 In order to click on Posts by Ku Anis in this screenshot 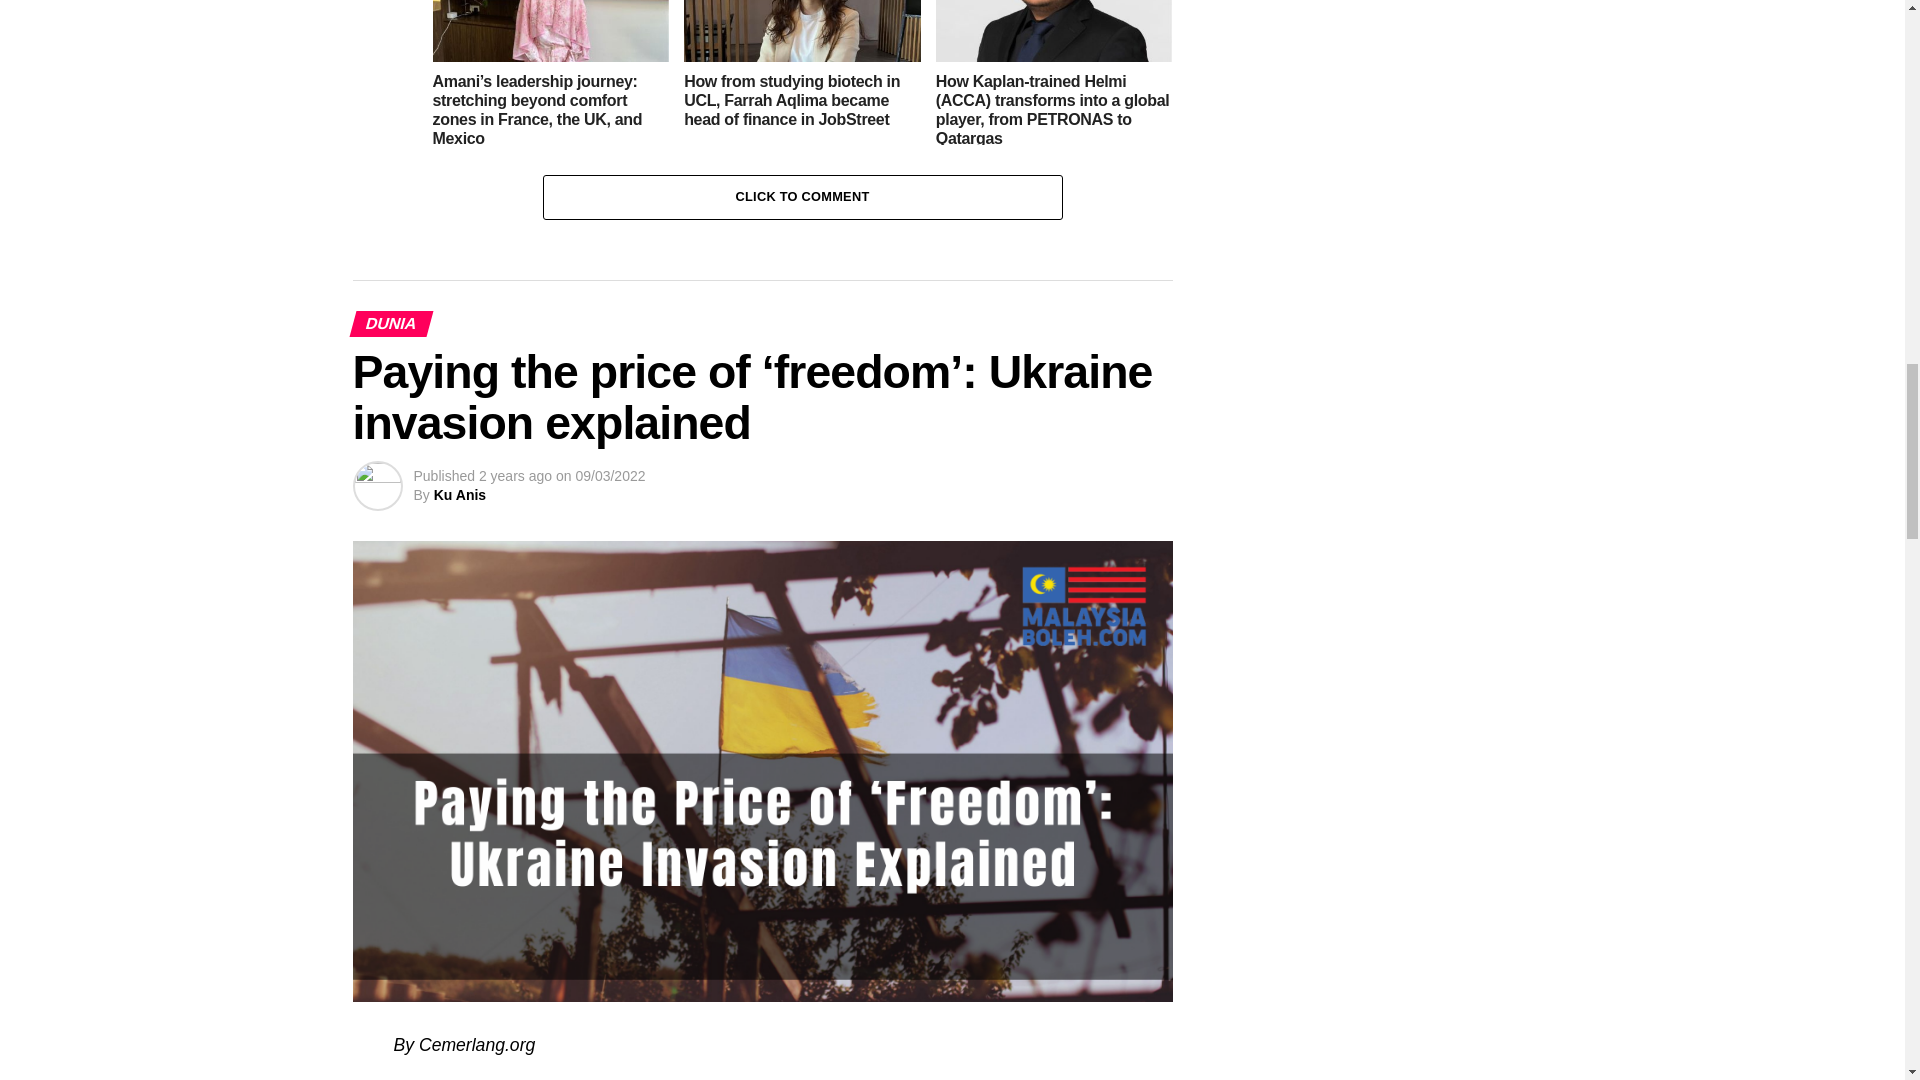, I will do `click(459, 495)`.